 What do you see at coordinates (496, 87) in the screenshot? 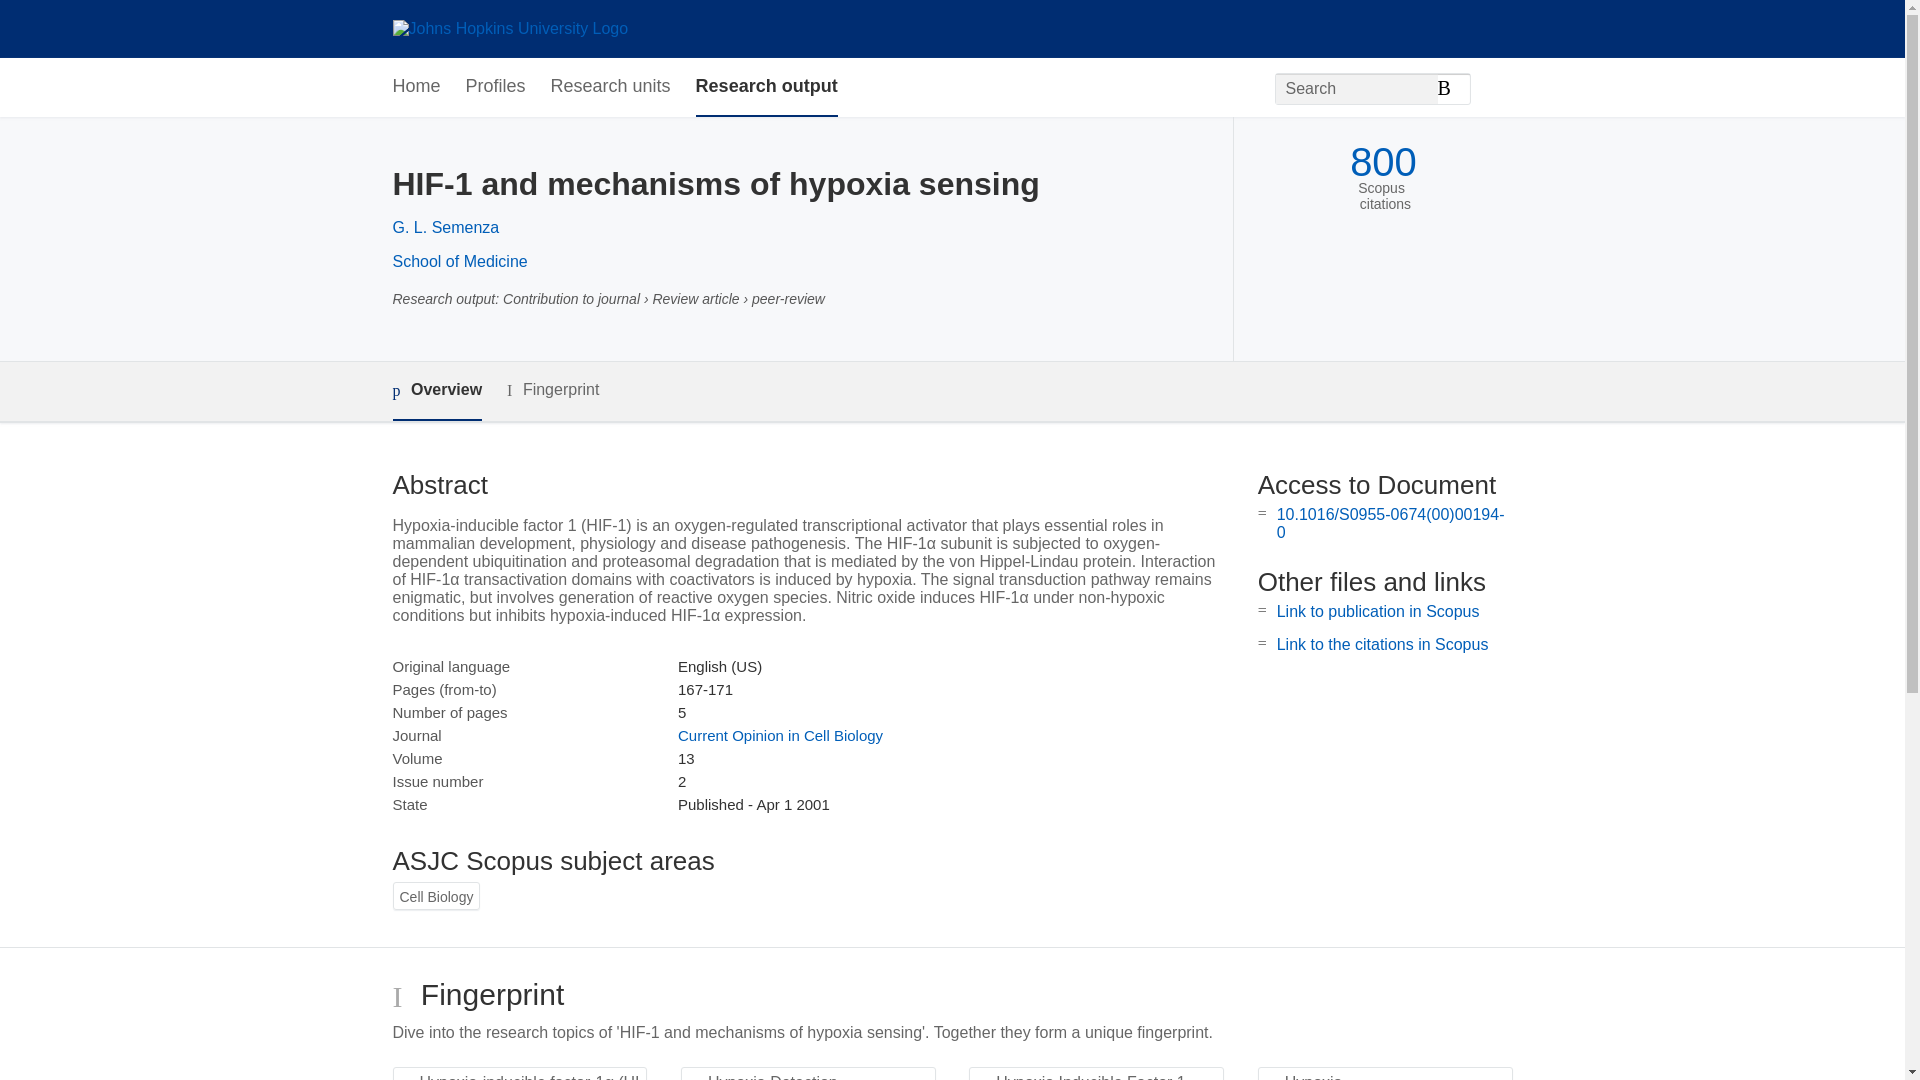
I see `Profiles` at bounding box center [496, 87].